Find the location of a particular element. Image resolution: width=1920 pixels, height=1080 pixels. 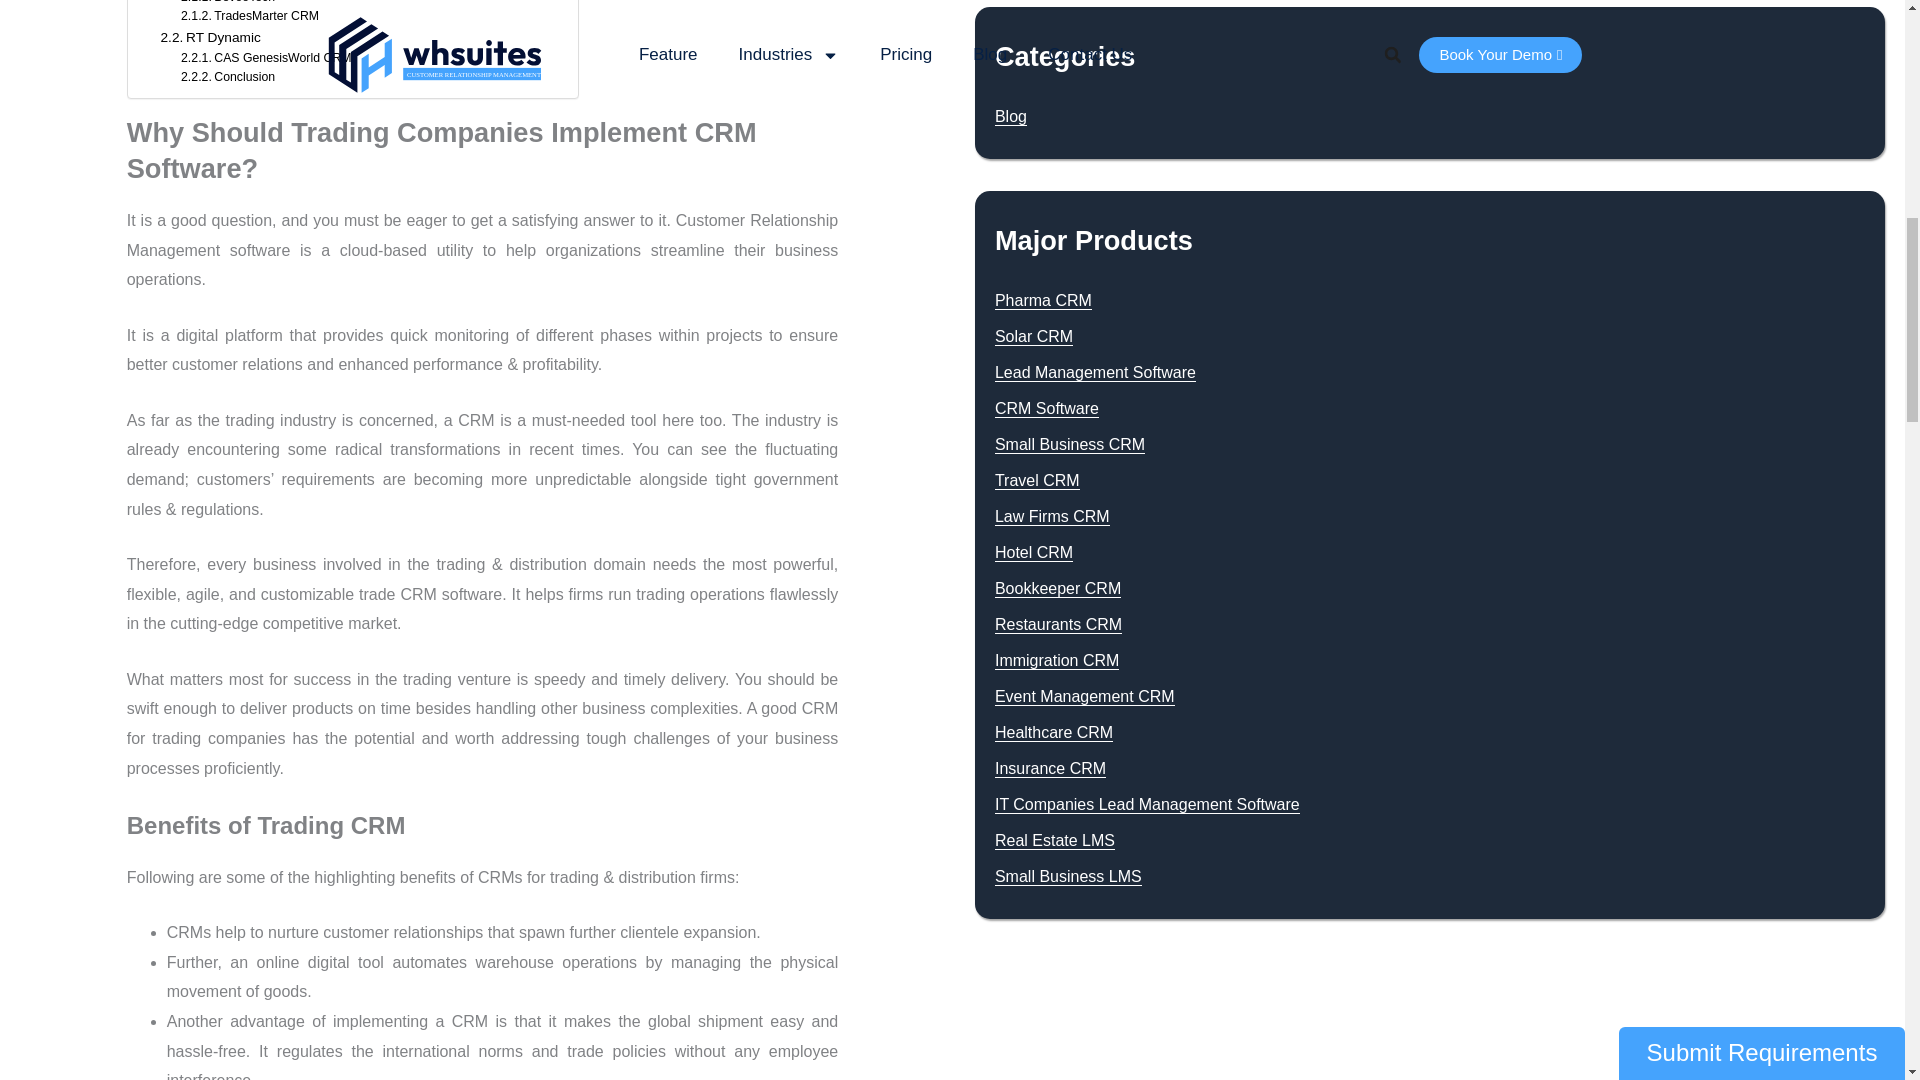

Conclusion is located at coordinates (227, 78).